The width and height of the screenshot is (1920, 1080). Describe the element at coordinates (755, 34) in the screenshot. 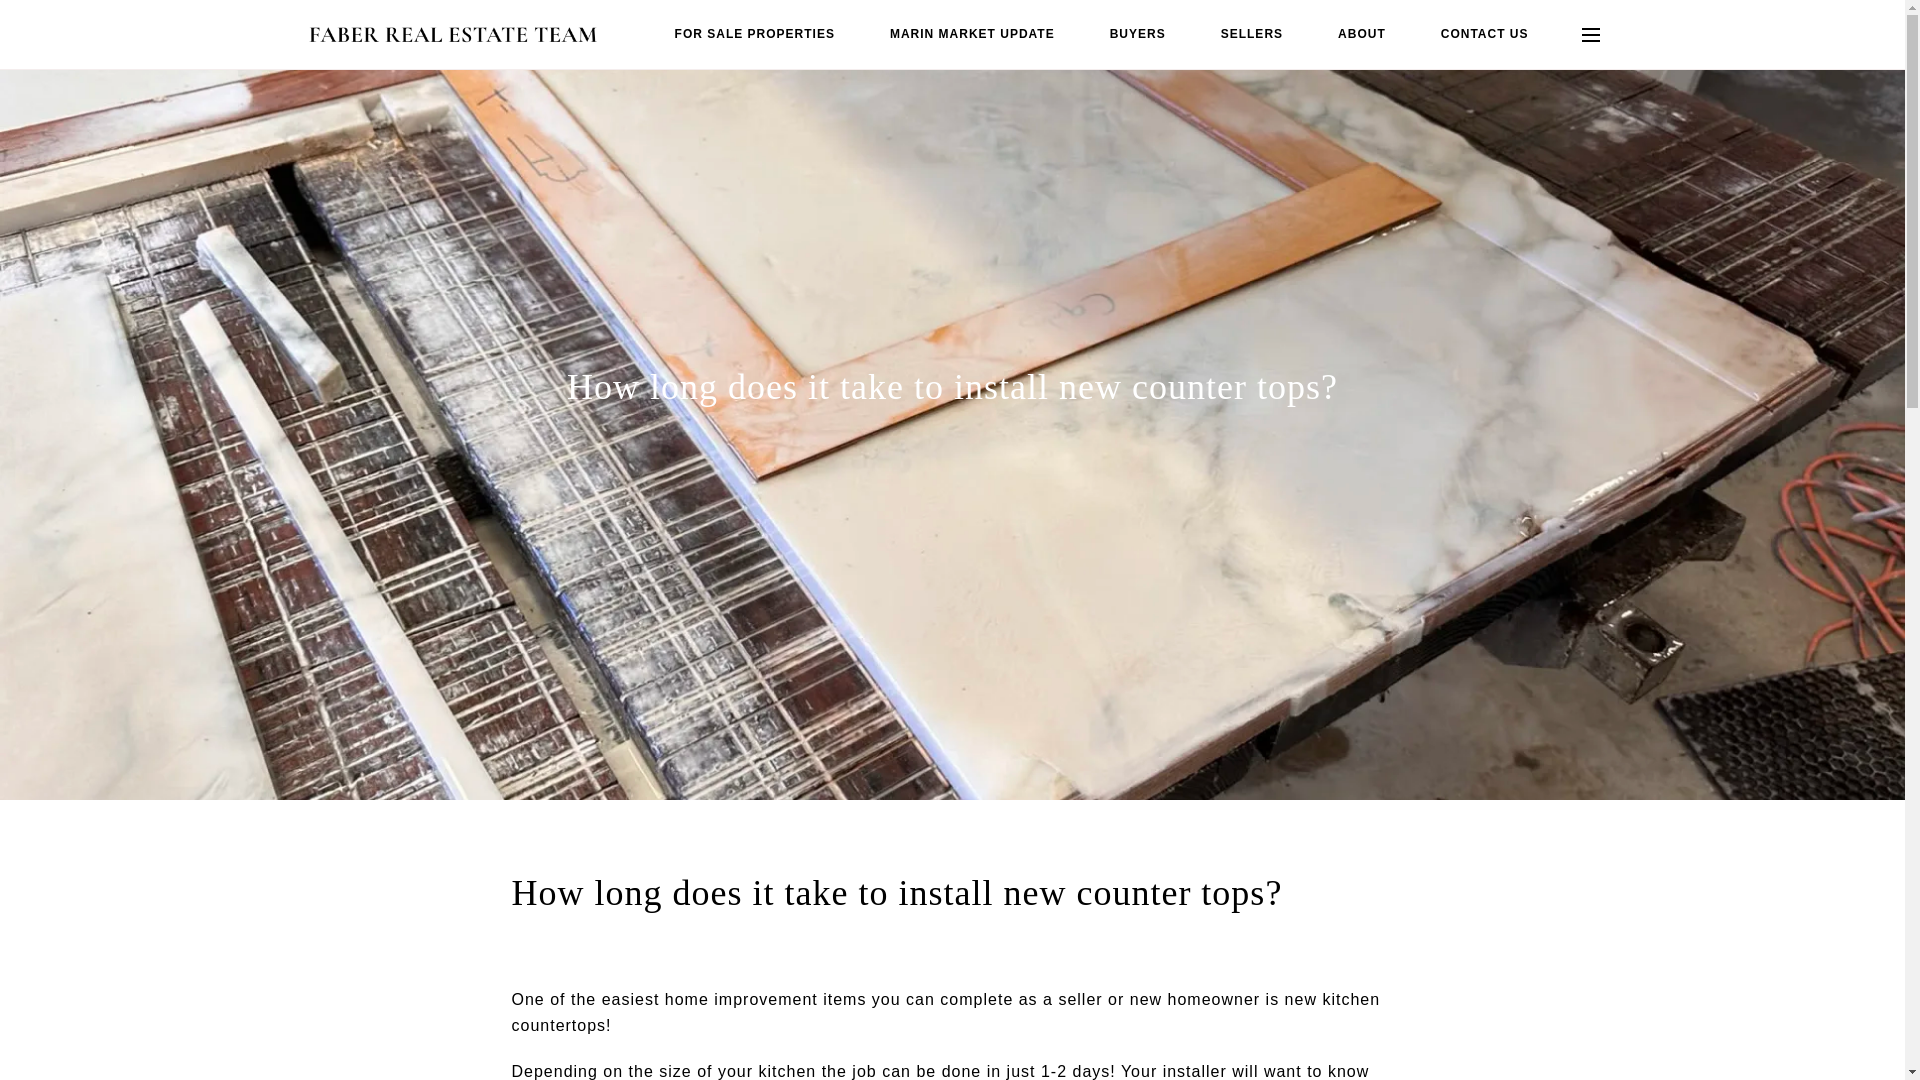

I see `FOR SALE PROPERTIES` at that location.